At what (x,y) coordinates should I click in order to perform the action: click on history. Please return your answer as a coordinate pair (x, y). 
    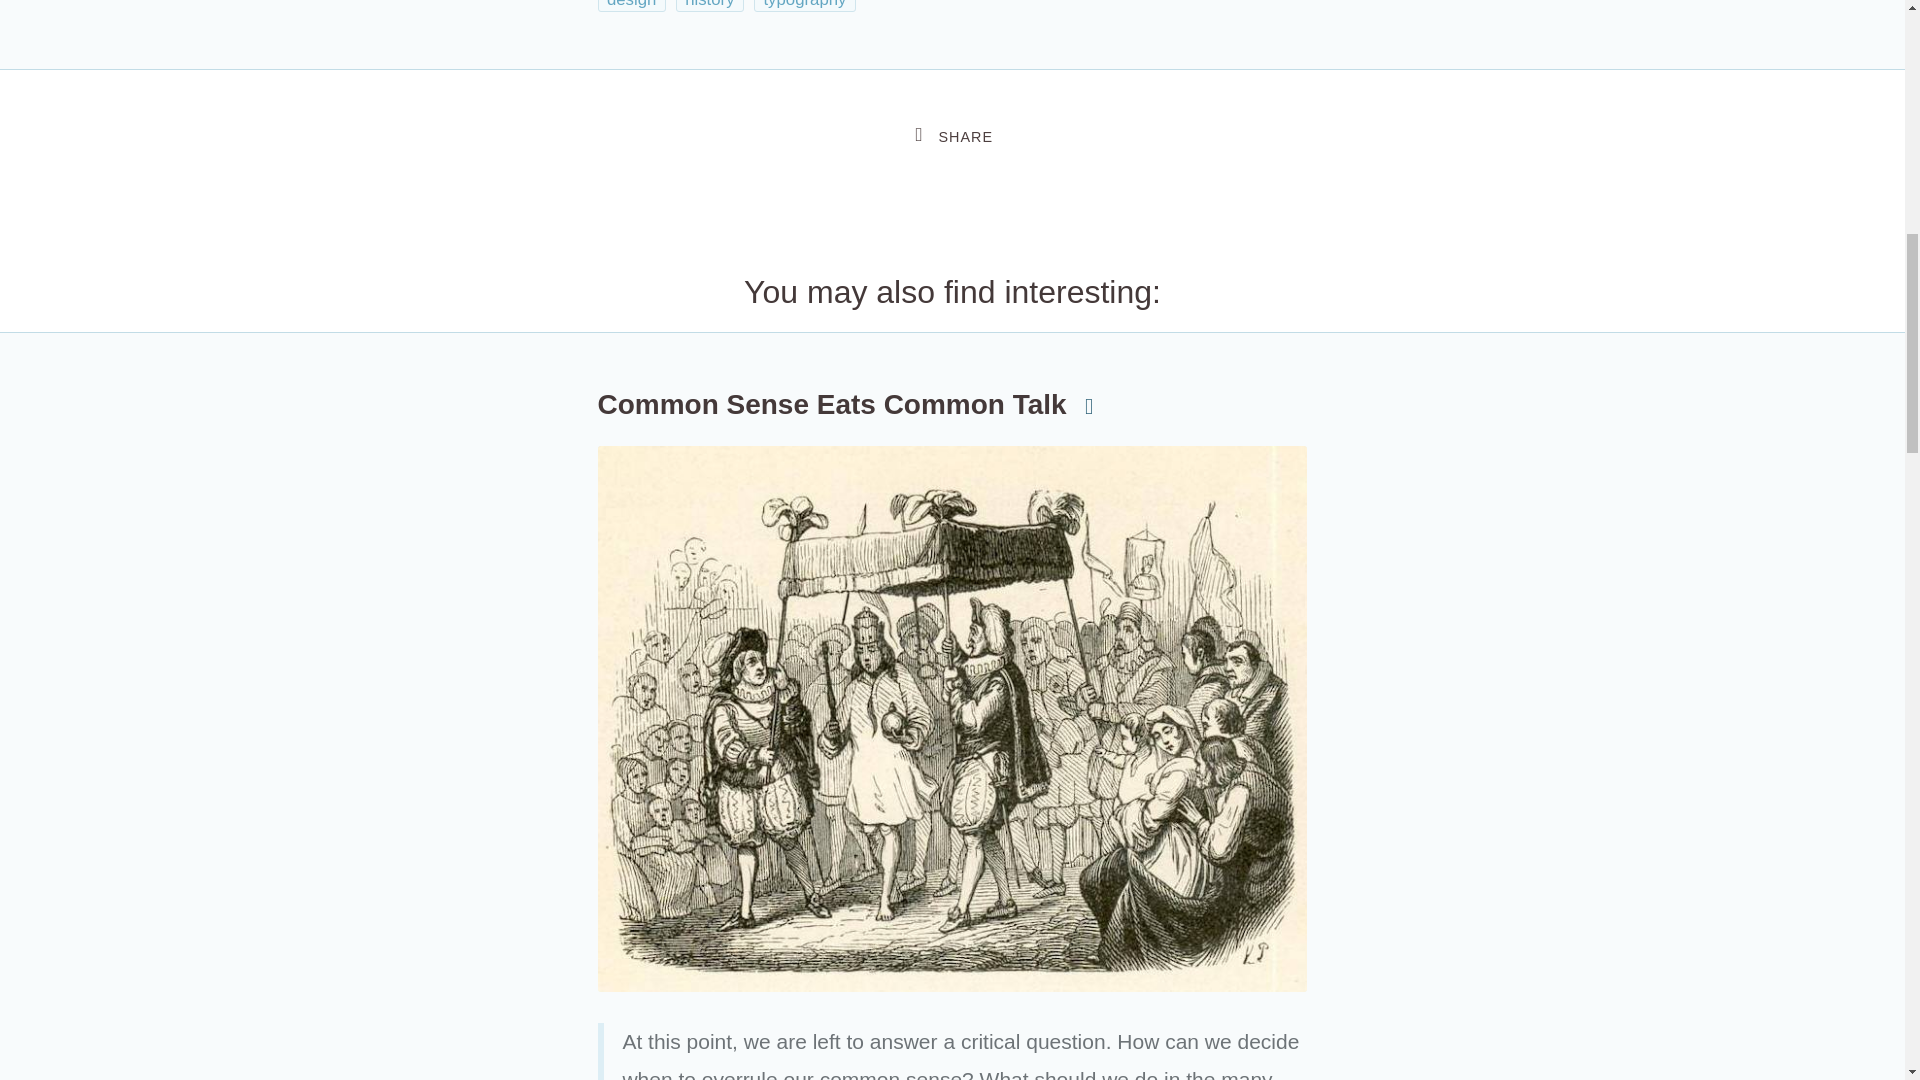
    Looking at the image, I should click on (710, 6).